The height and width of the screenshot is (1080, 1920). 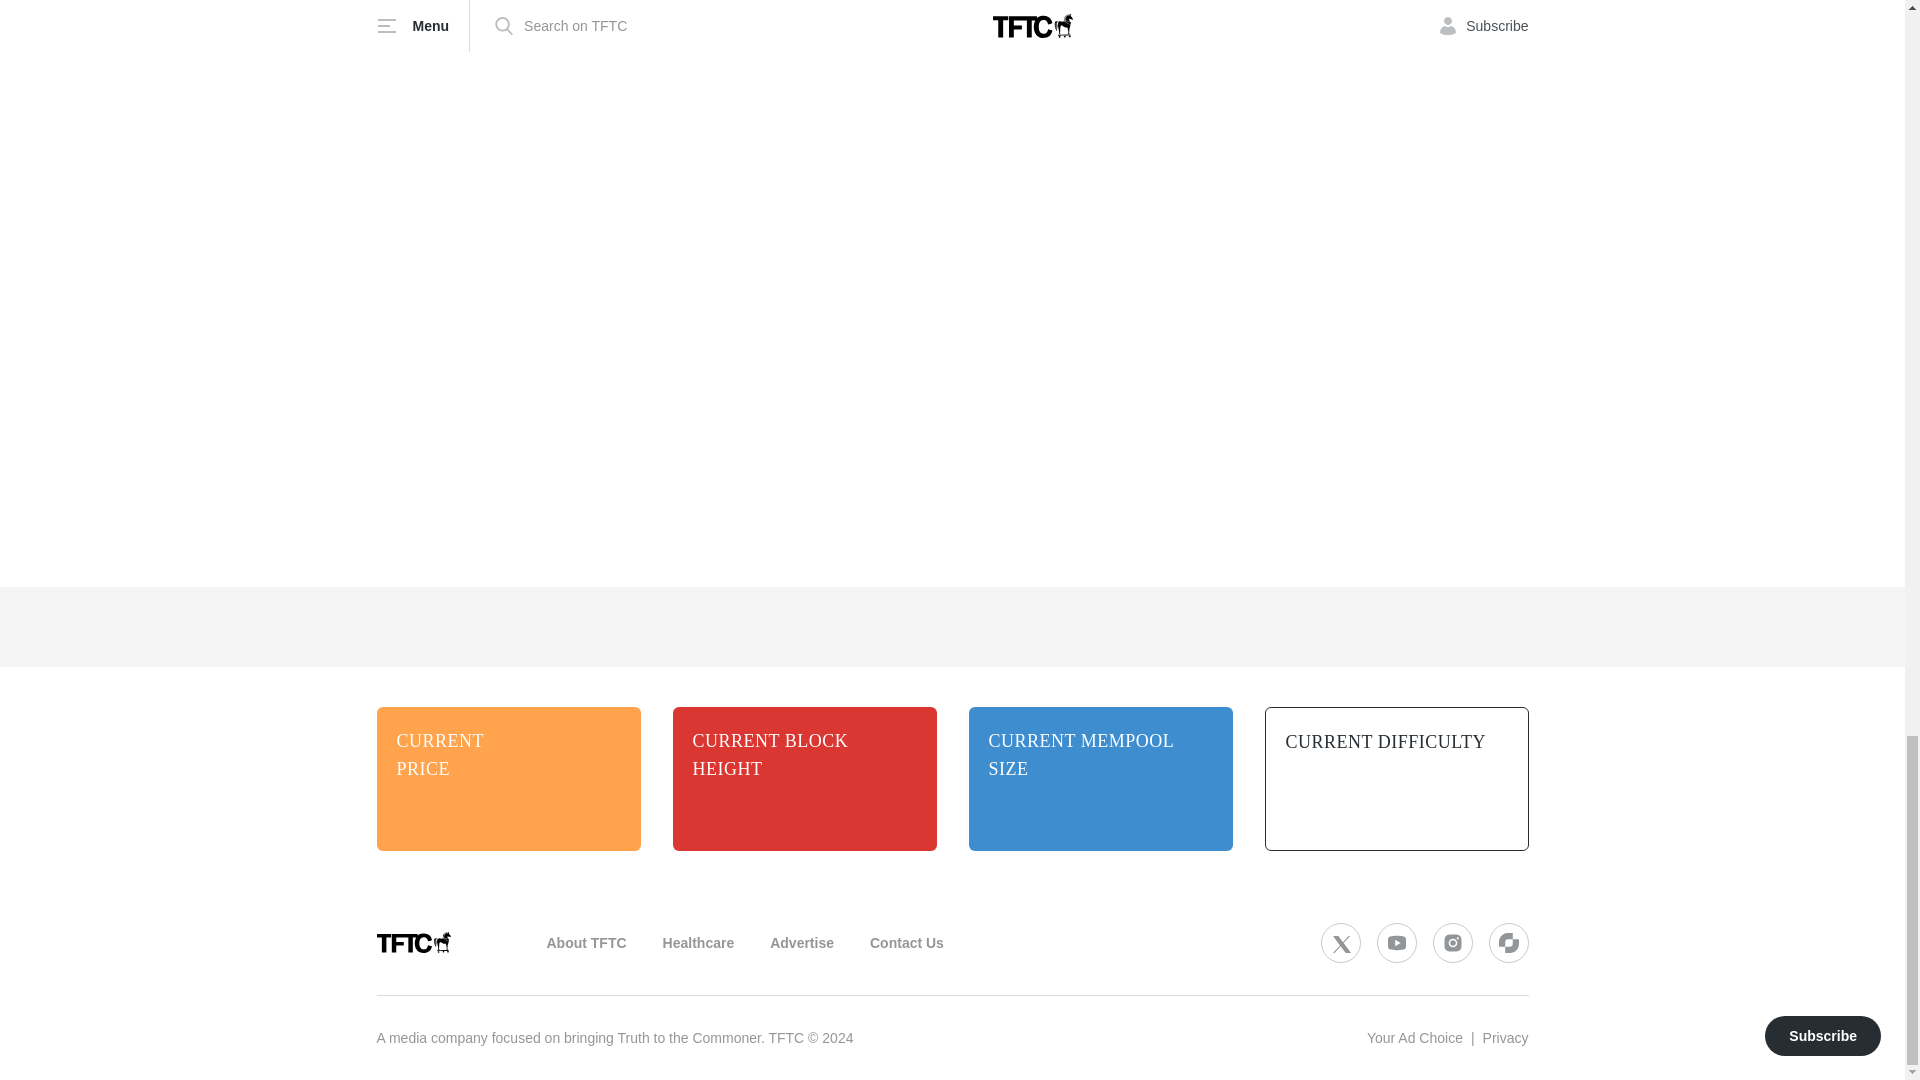 What do you see at coordinates (801, 943) in the screenshot?
I see `Advertise` at bounding box center [801, 943].